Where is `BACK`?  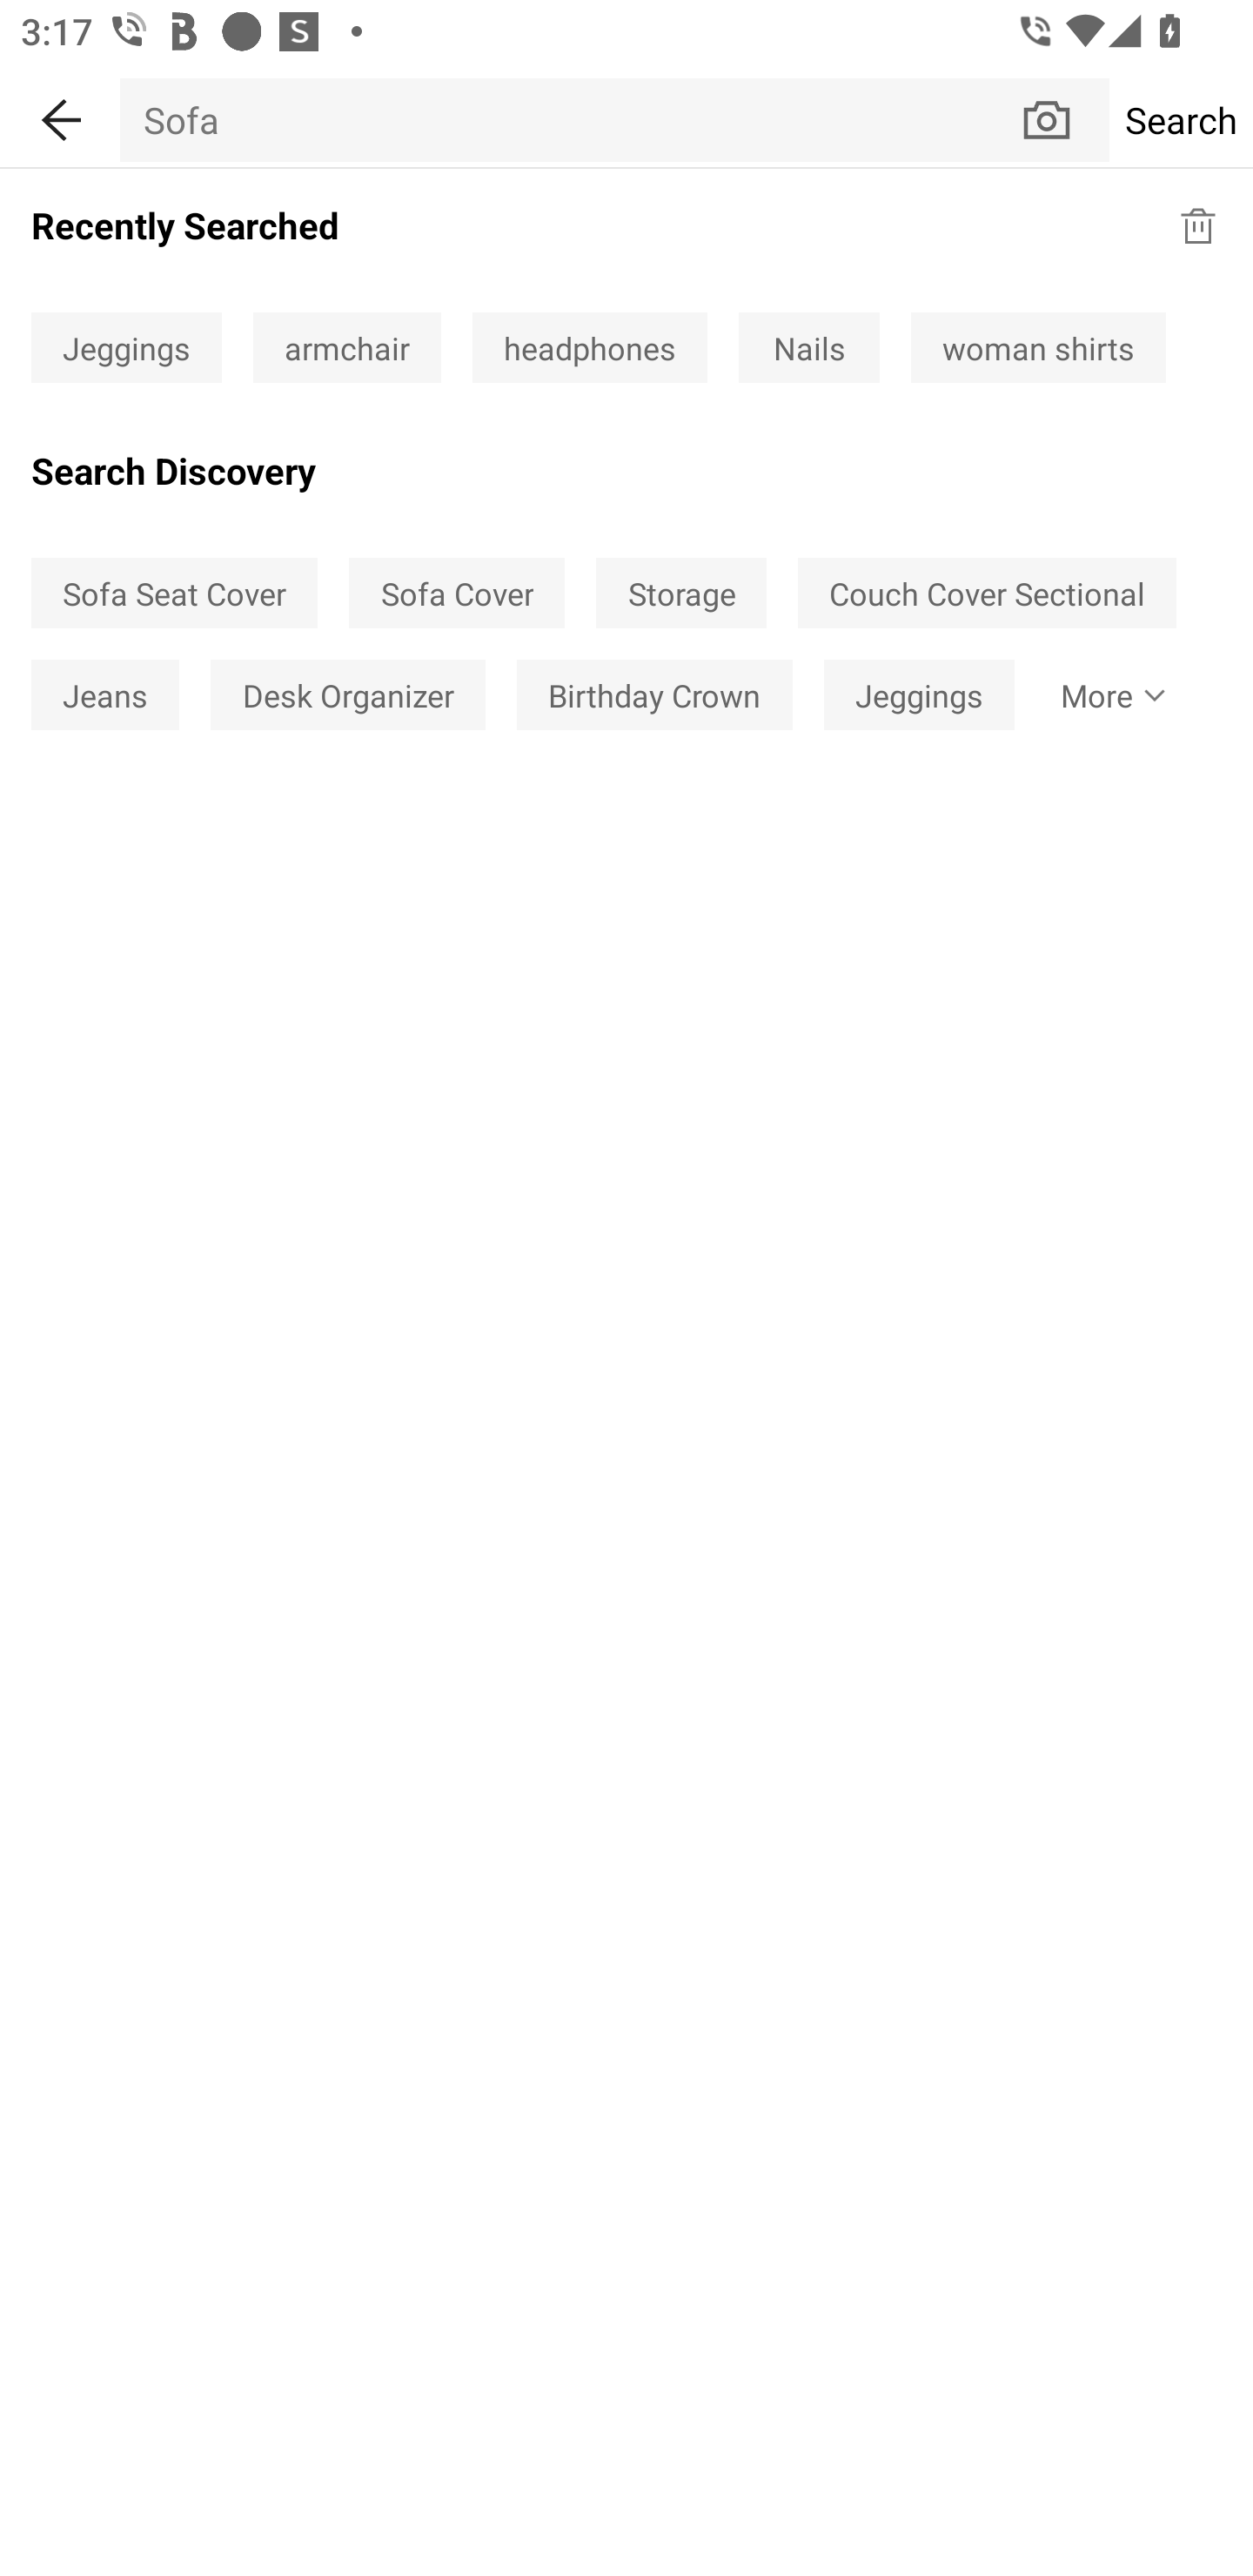 BACK is located at coordinates (60, 115).